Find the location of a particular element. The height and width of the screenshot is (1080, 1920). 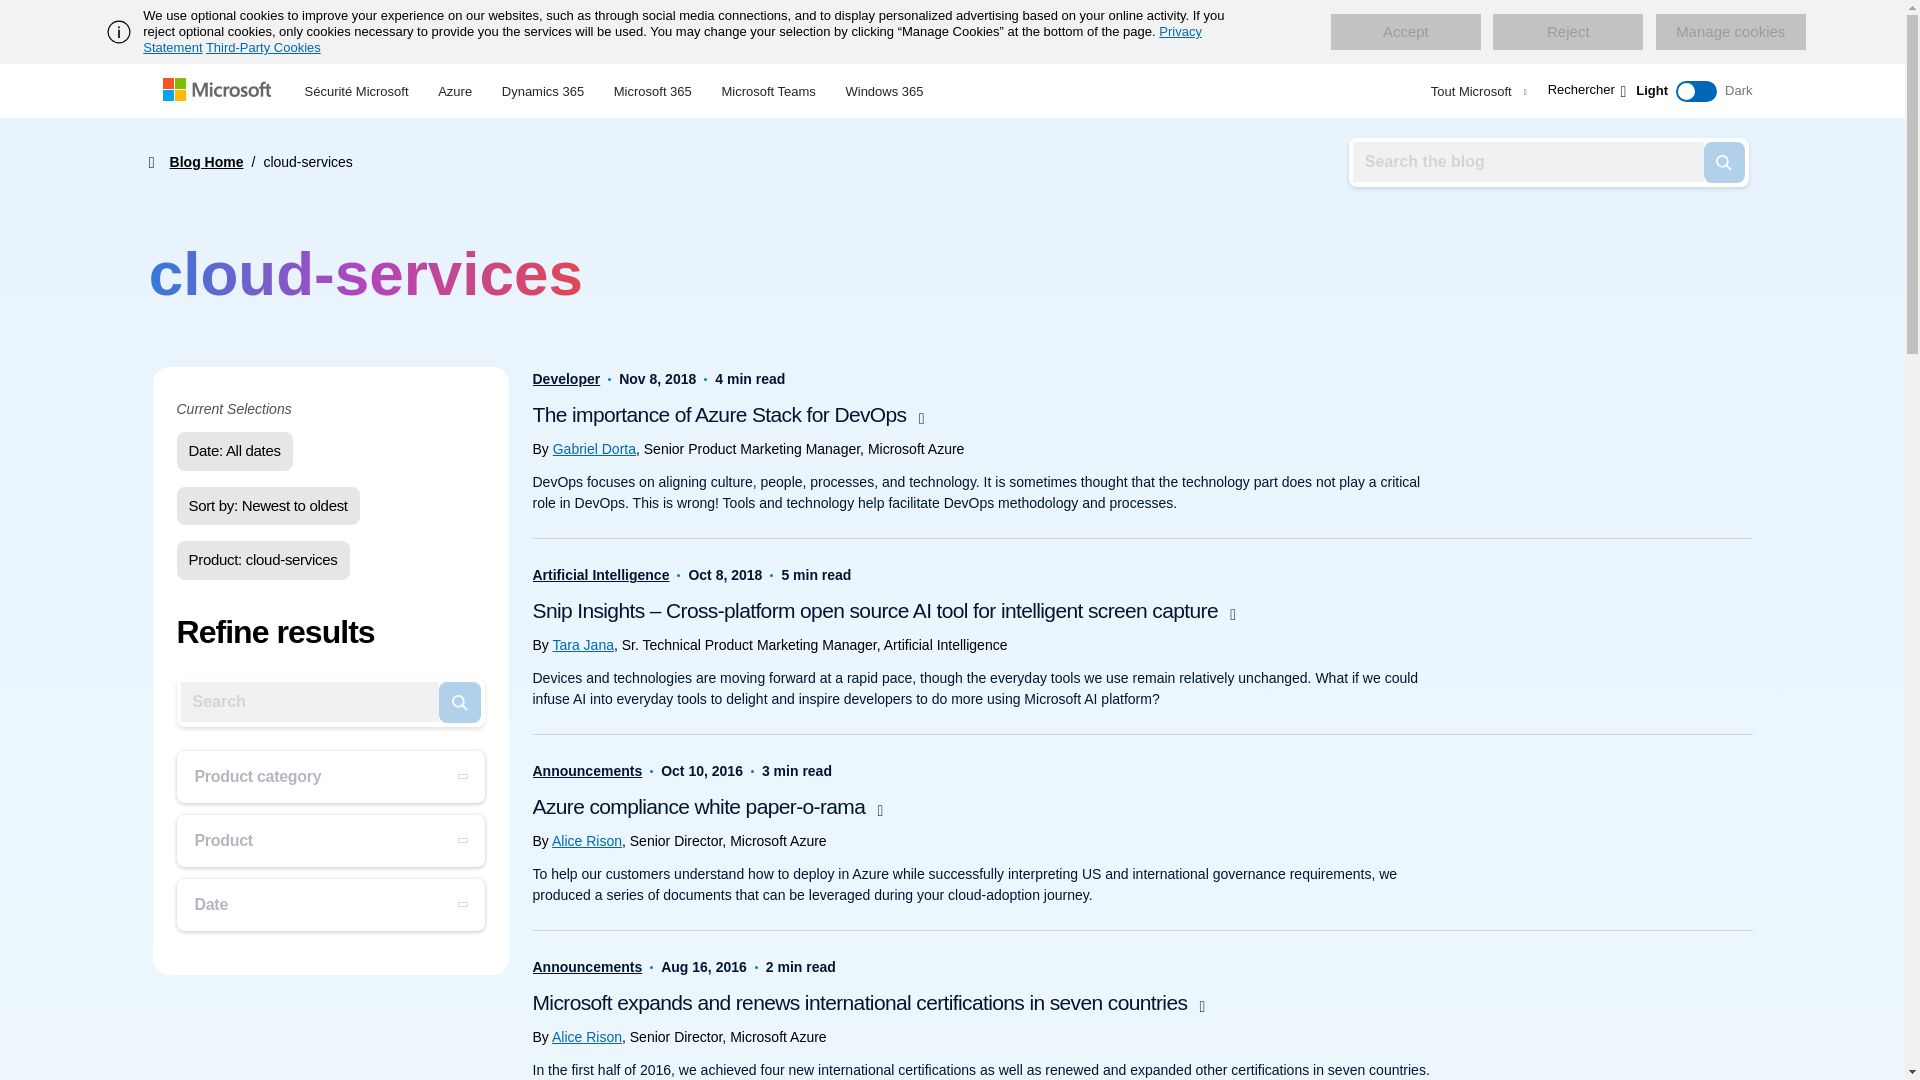

Accept is located at coordinates (1405, 32).